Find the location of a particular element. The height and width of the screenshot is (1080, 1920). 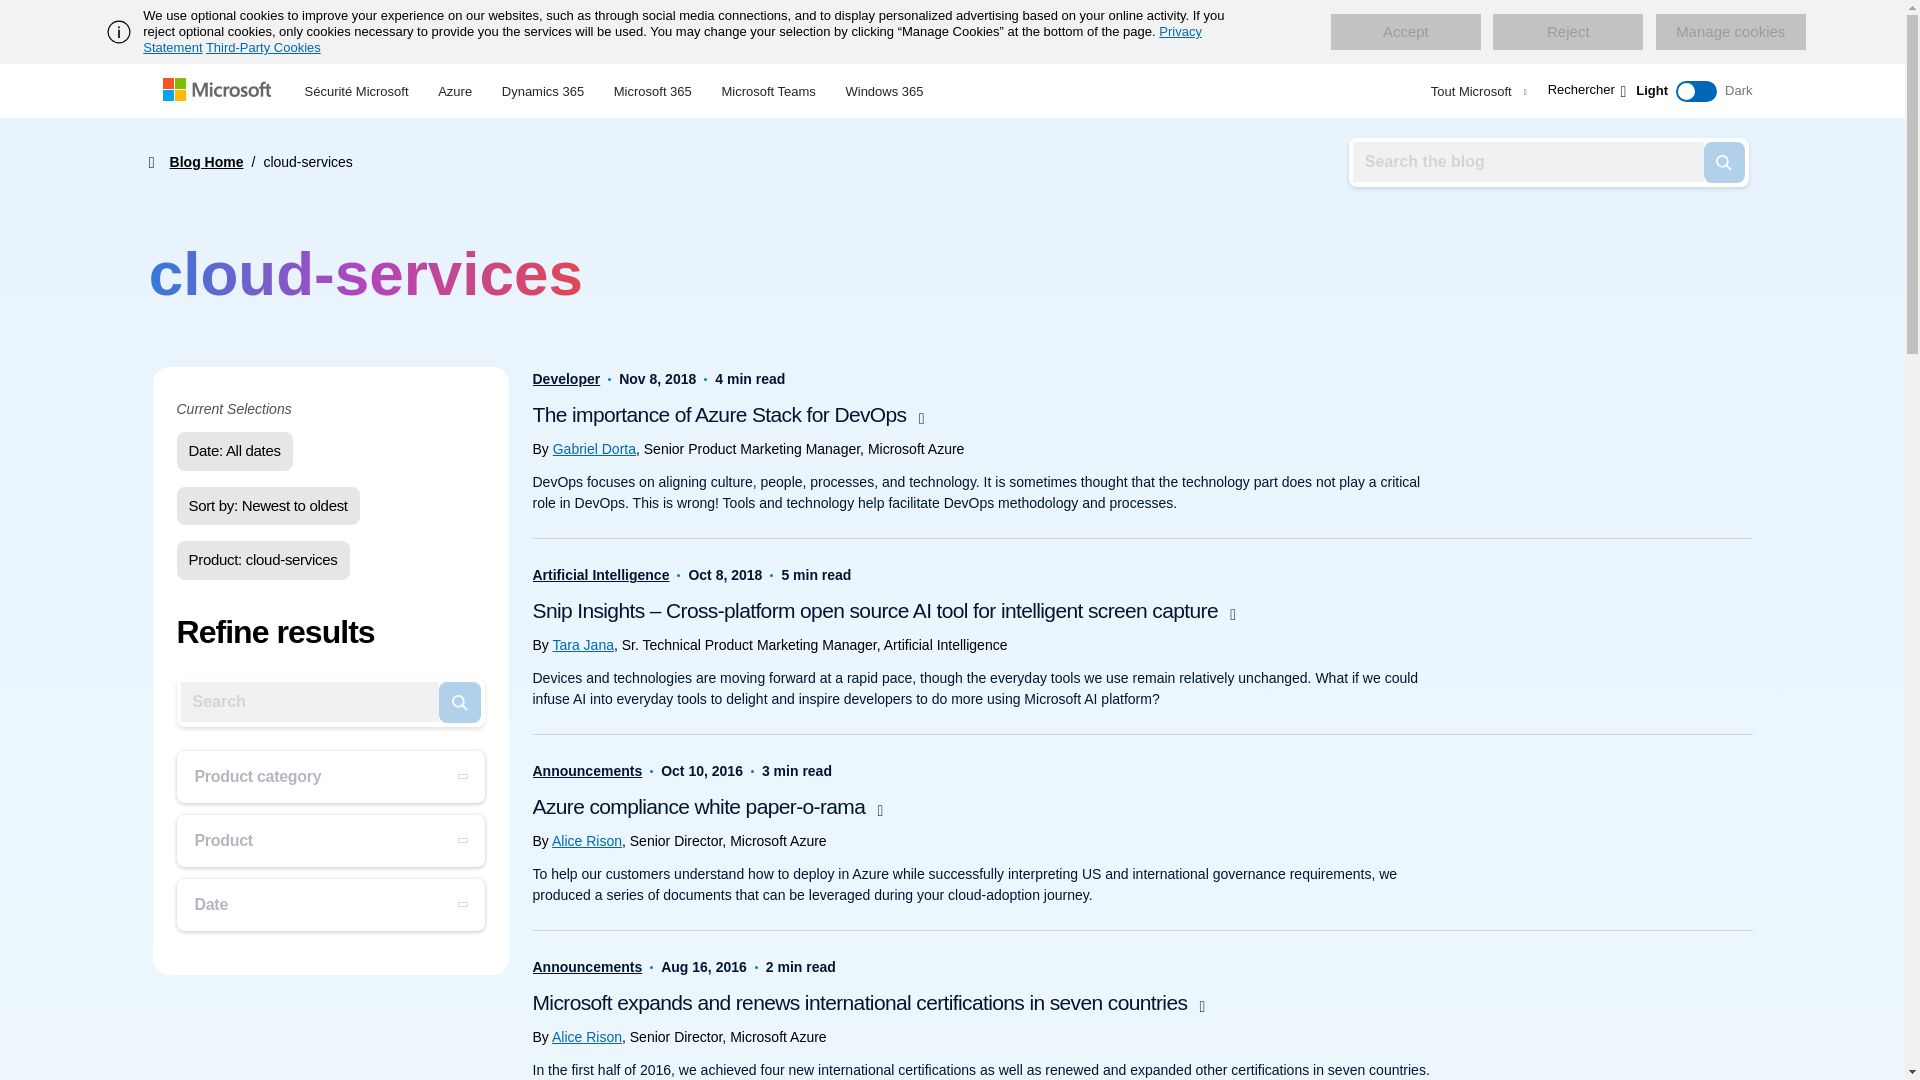

Accept is located at coordinates (1405, 32).